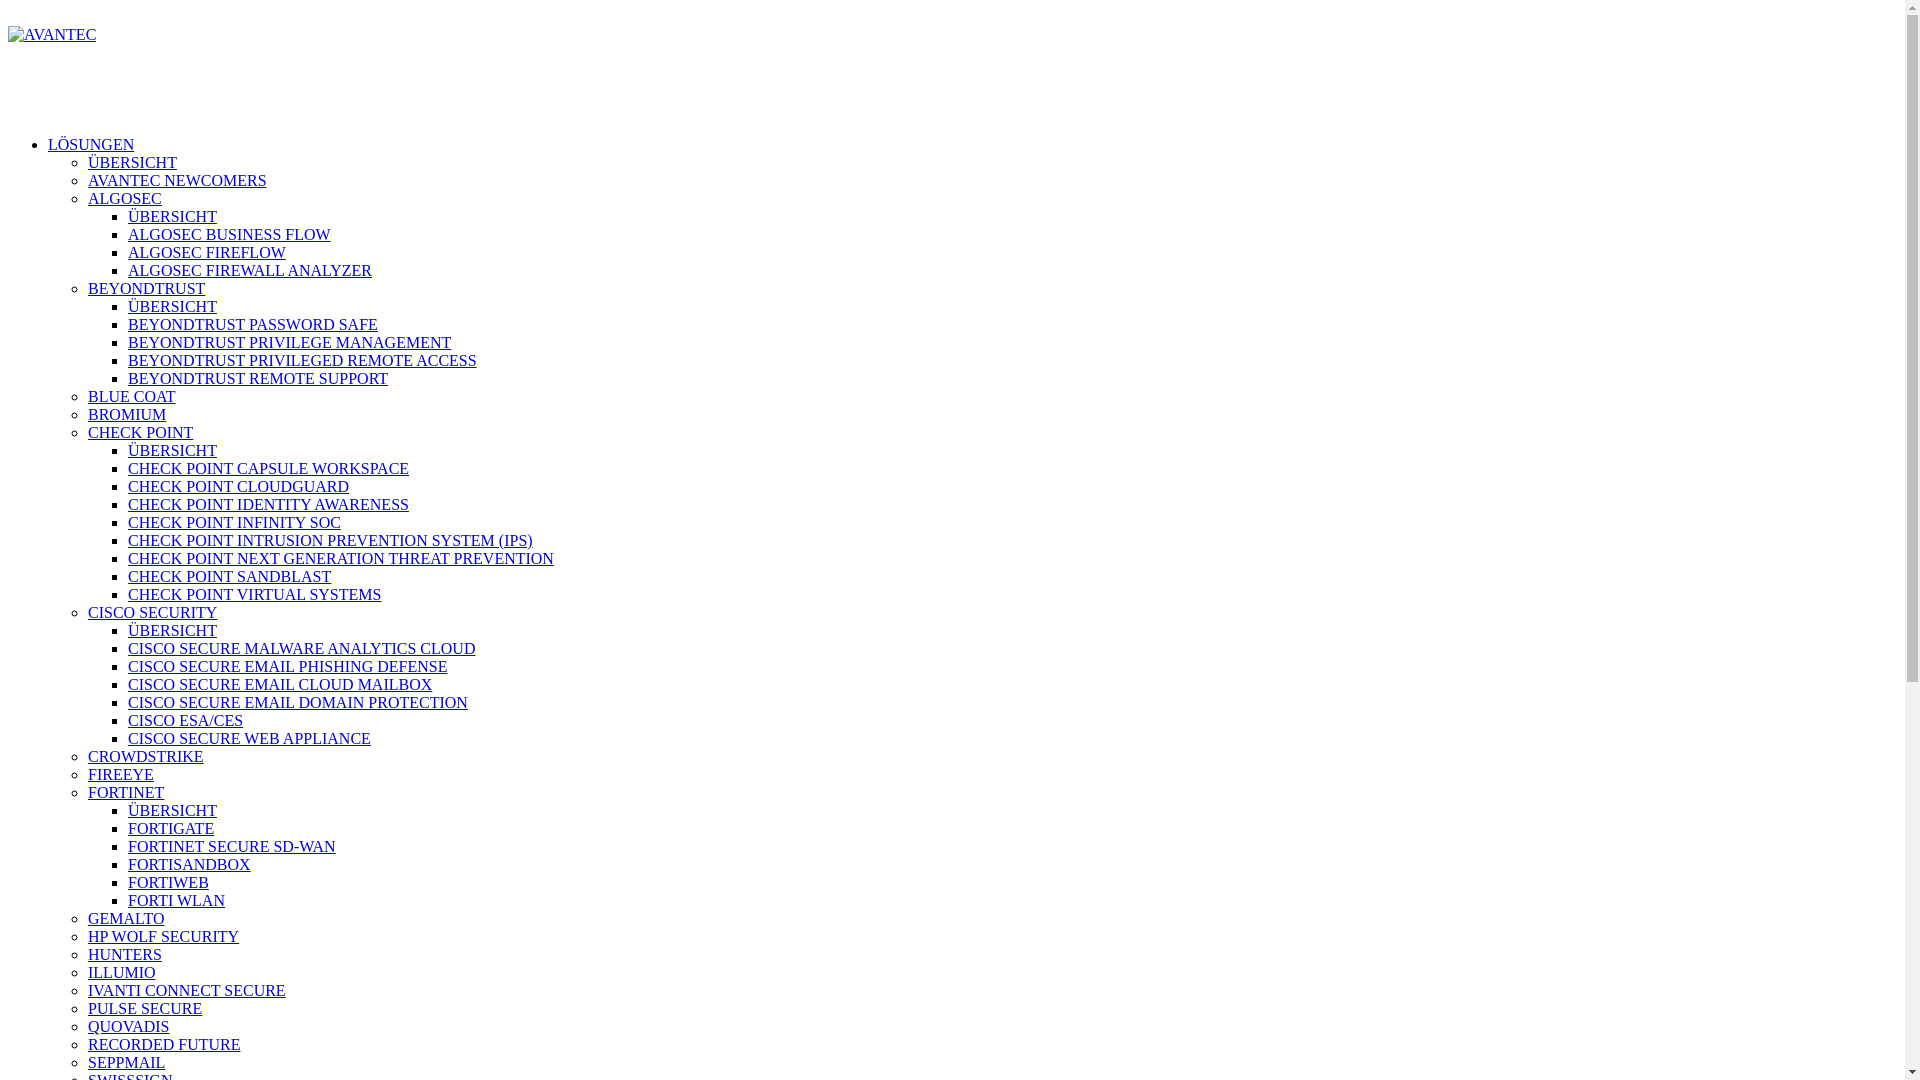 This screenshot has width=1920, height=1080. I want to click on PULSE SECURE, so click(145, 1008).